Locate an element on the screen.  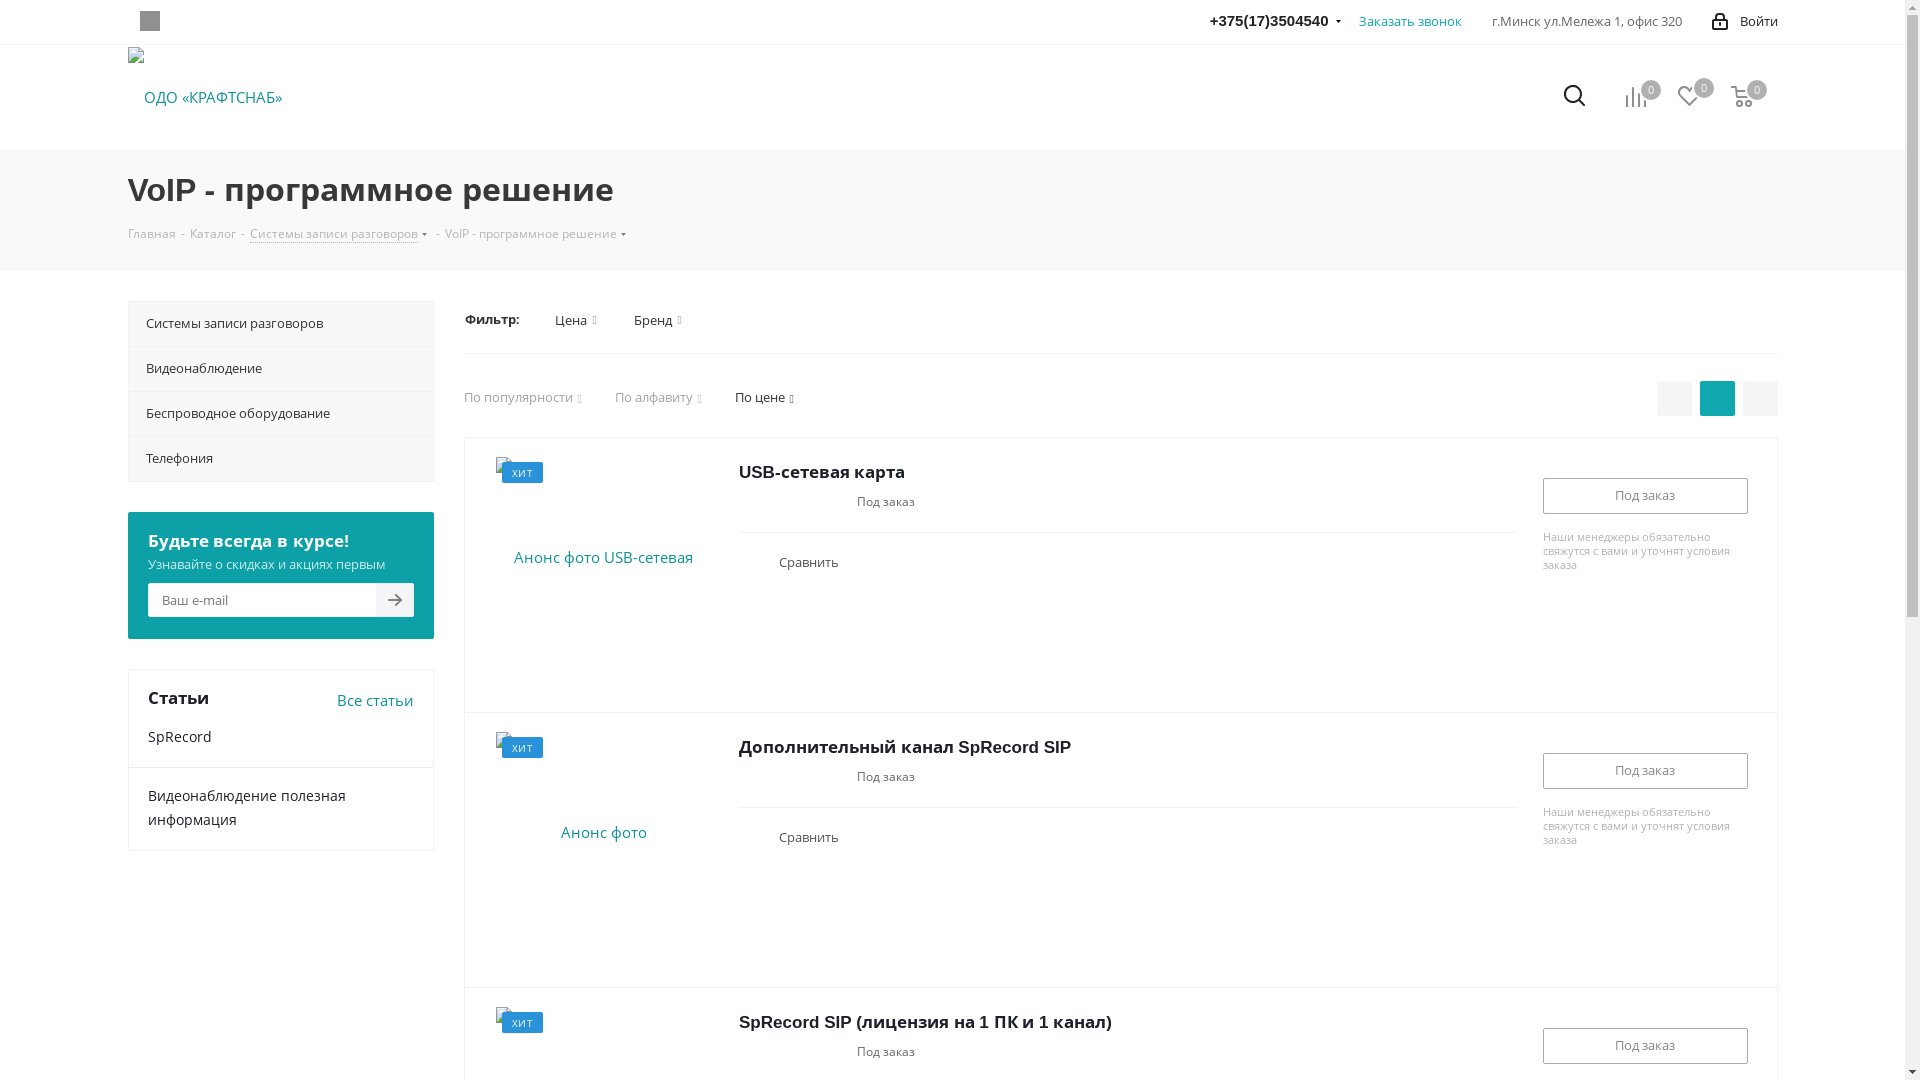
3 is located at coordinates (776, 1052).